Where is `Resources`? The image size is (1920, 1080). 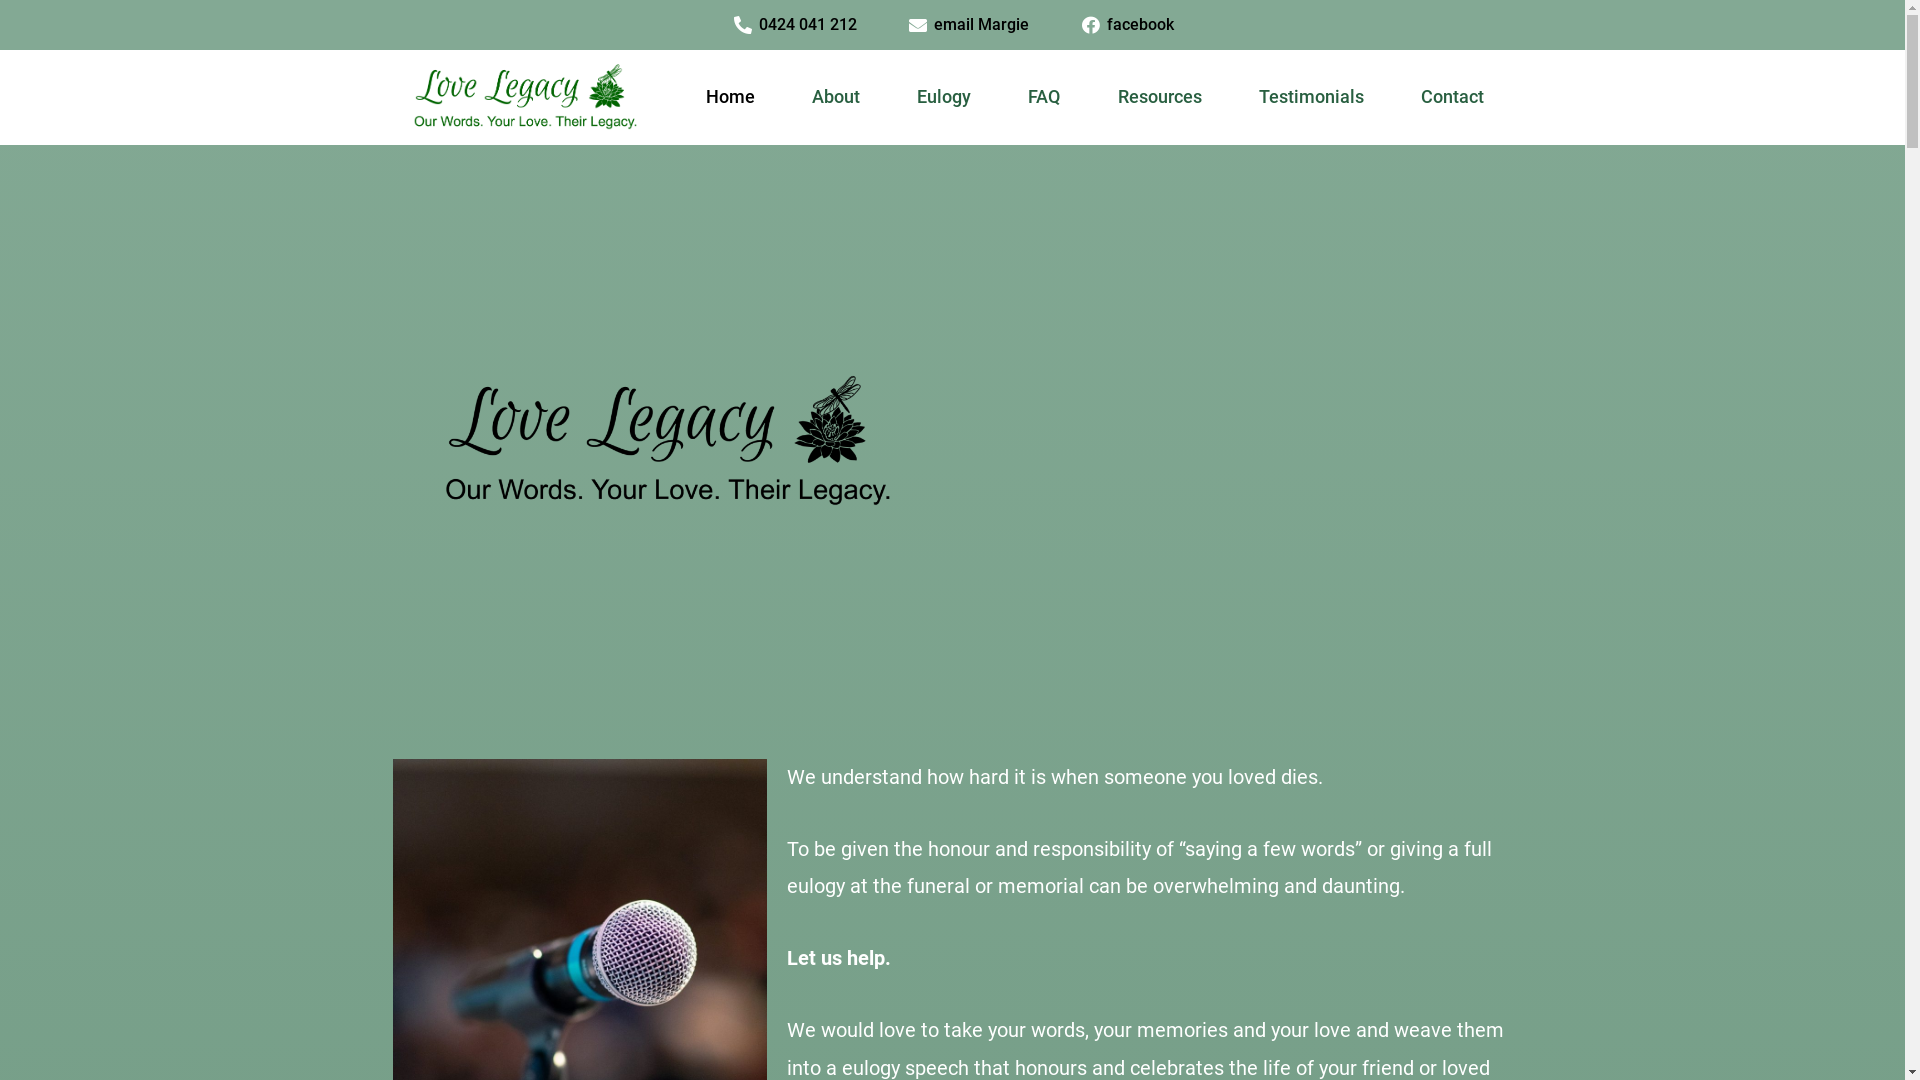 Resources is located at coordinates (1160, 97).